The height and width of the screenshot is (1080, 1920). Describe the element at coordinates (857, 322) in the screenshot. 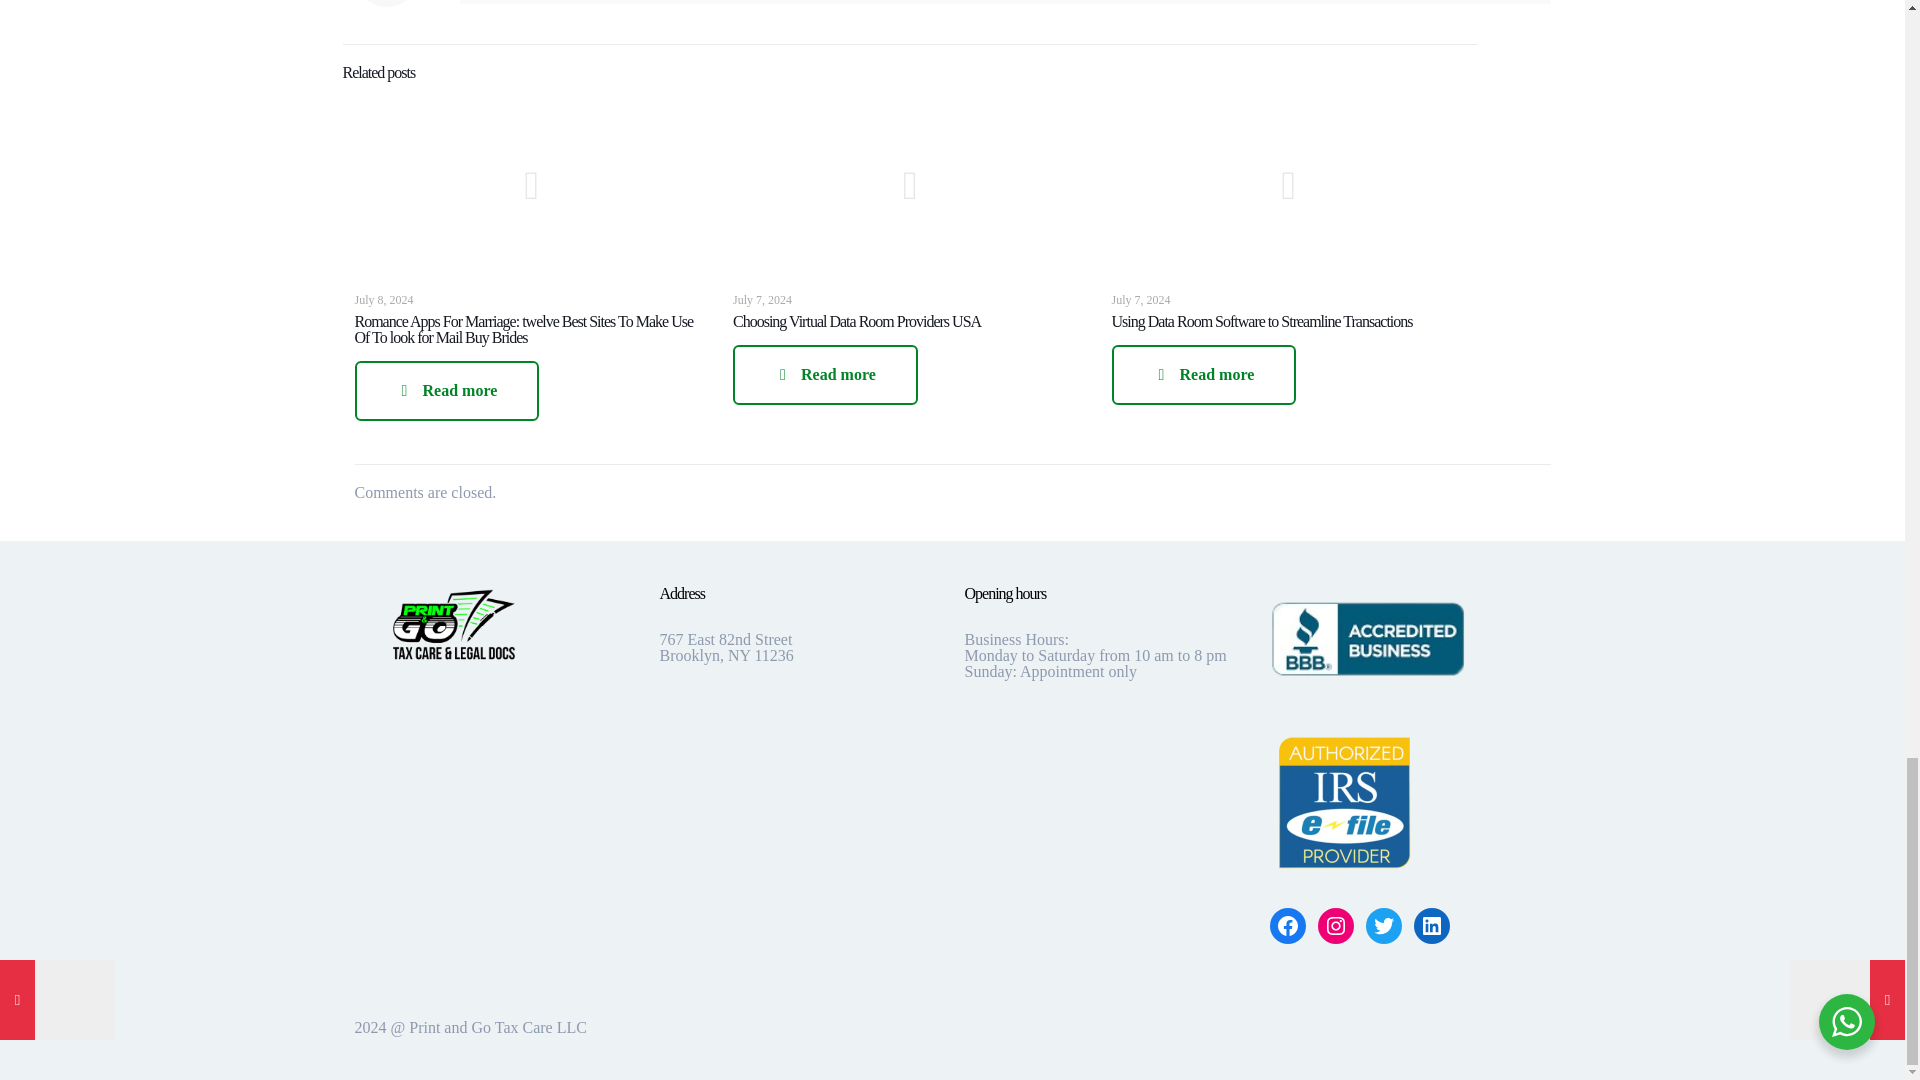

I see `Choosing Virtual Data Room Providers USA` at that location.